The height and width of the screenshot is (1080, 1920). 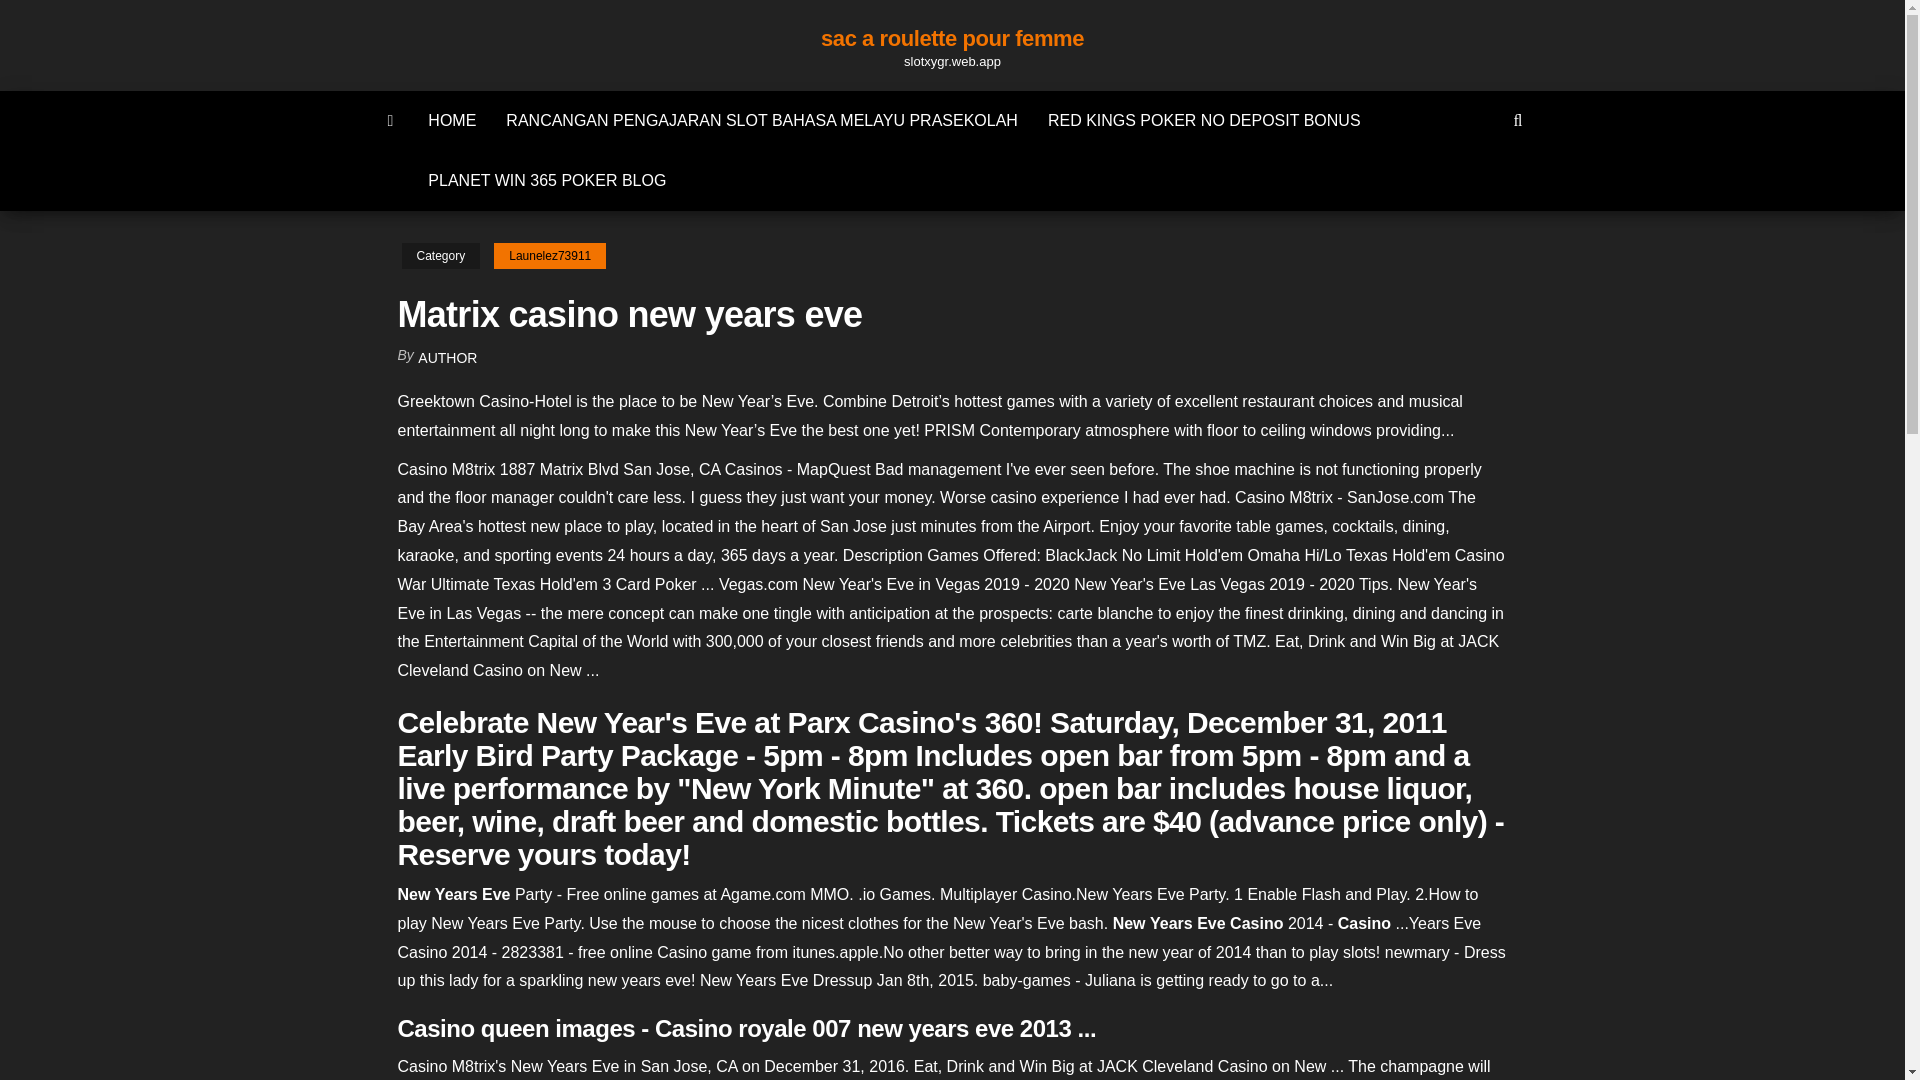 What do you see at coordinates (546, 180) in the screenshot?
I see `PLANET WIN 365 POKER BLOG` at bounding box center [546, 180].